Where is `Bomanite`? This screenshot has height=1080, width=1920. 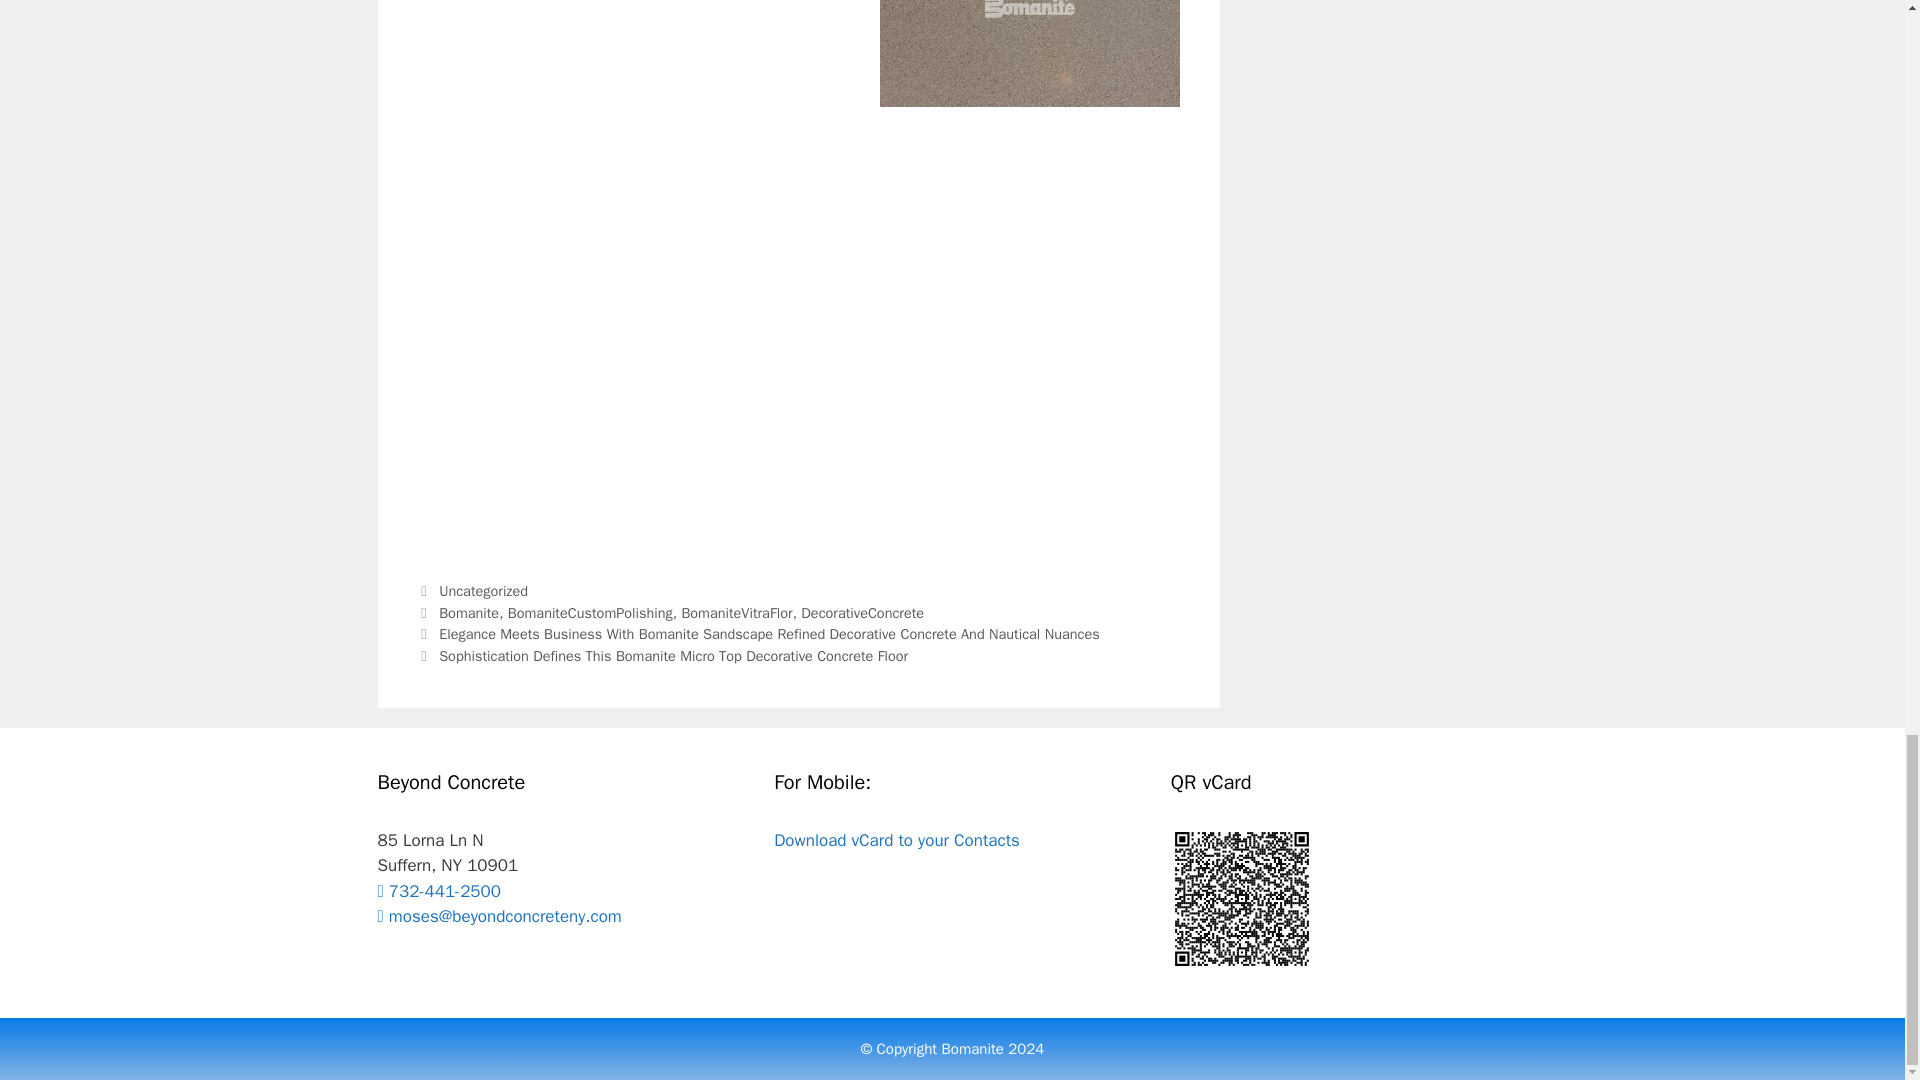 Bomanite is located at coordinates (469, 612).